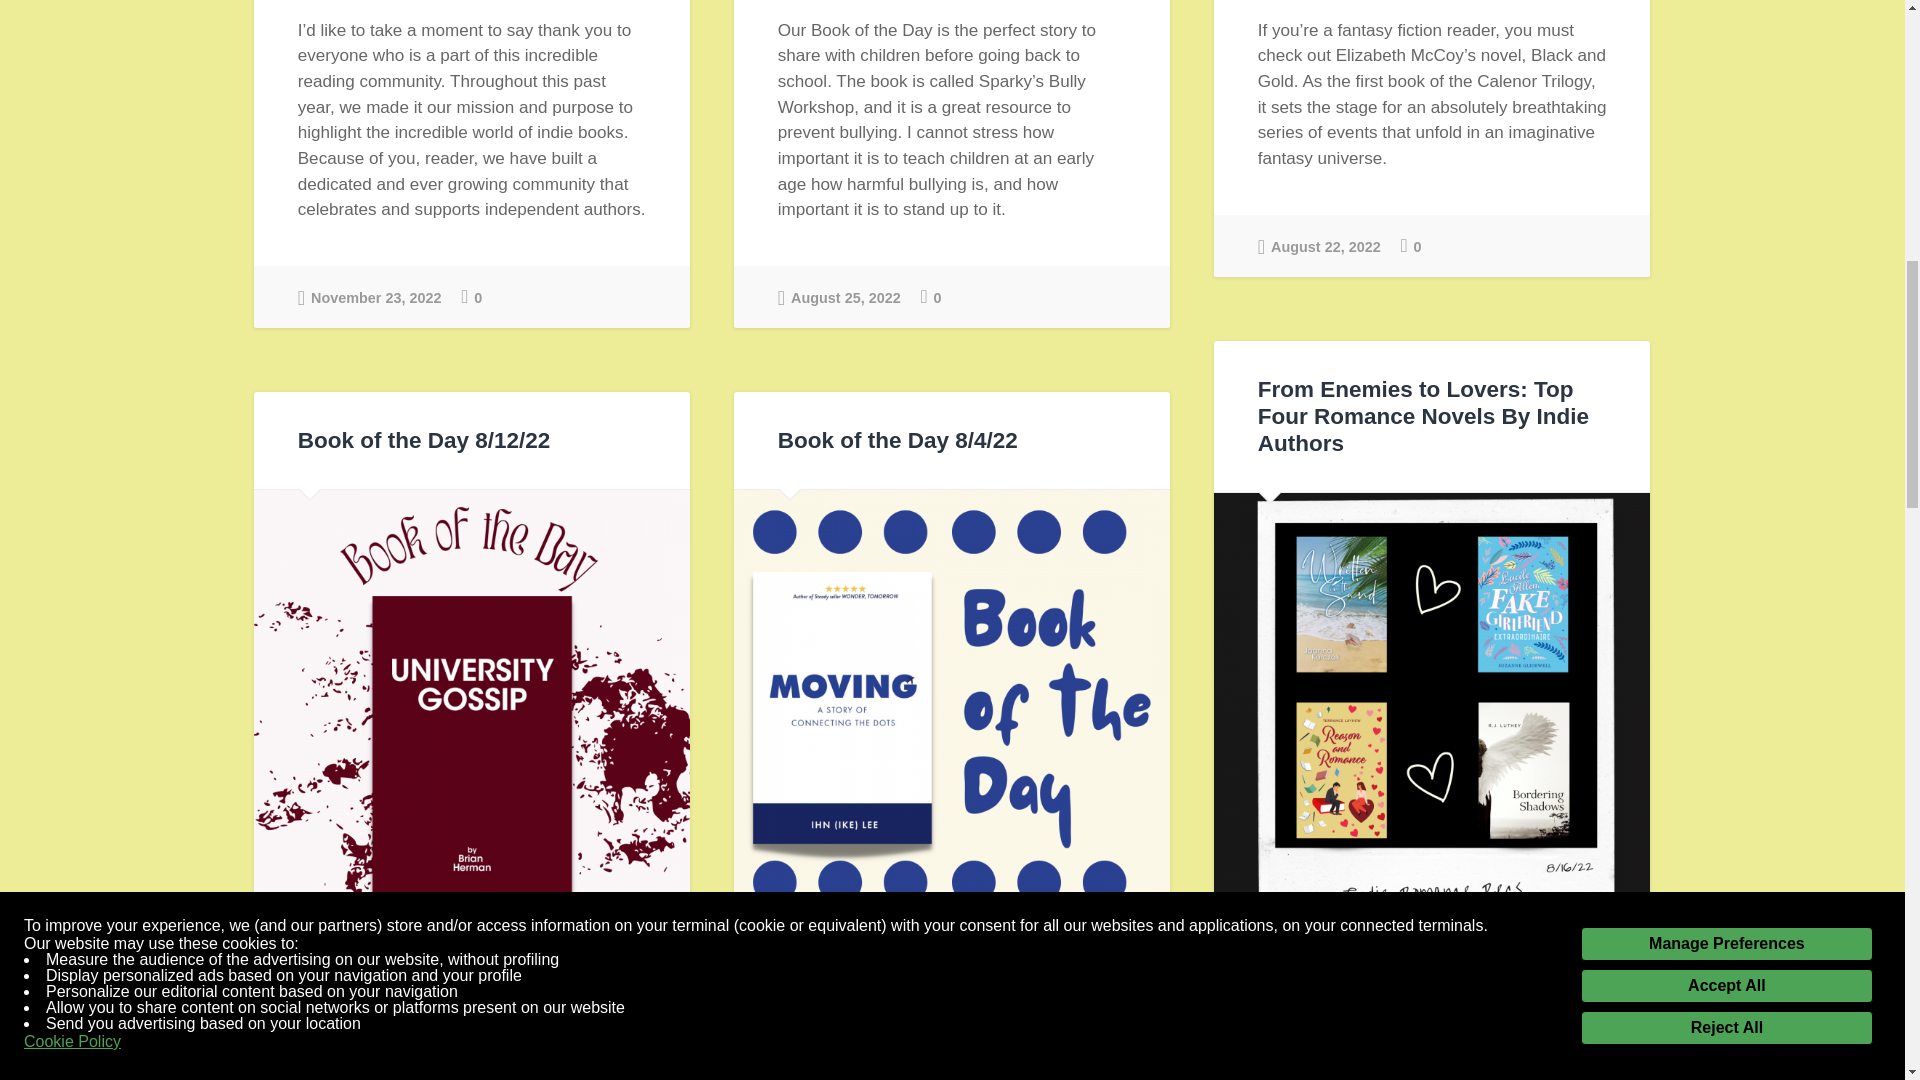 This screenshot has width=1920, height=1080. Describe the element at coordinates (472, 296) in the screenshot. I see `0` at that location.